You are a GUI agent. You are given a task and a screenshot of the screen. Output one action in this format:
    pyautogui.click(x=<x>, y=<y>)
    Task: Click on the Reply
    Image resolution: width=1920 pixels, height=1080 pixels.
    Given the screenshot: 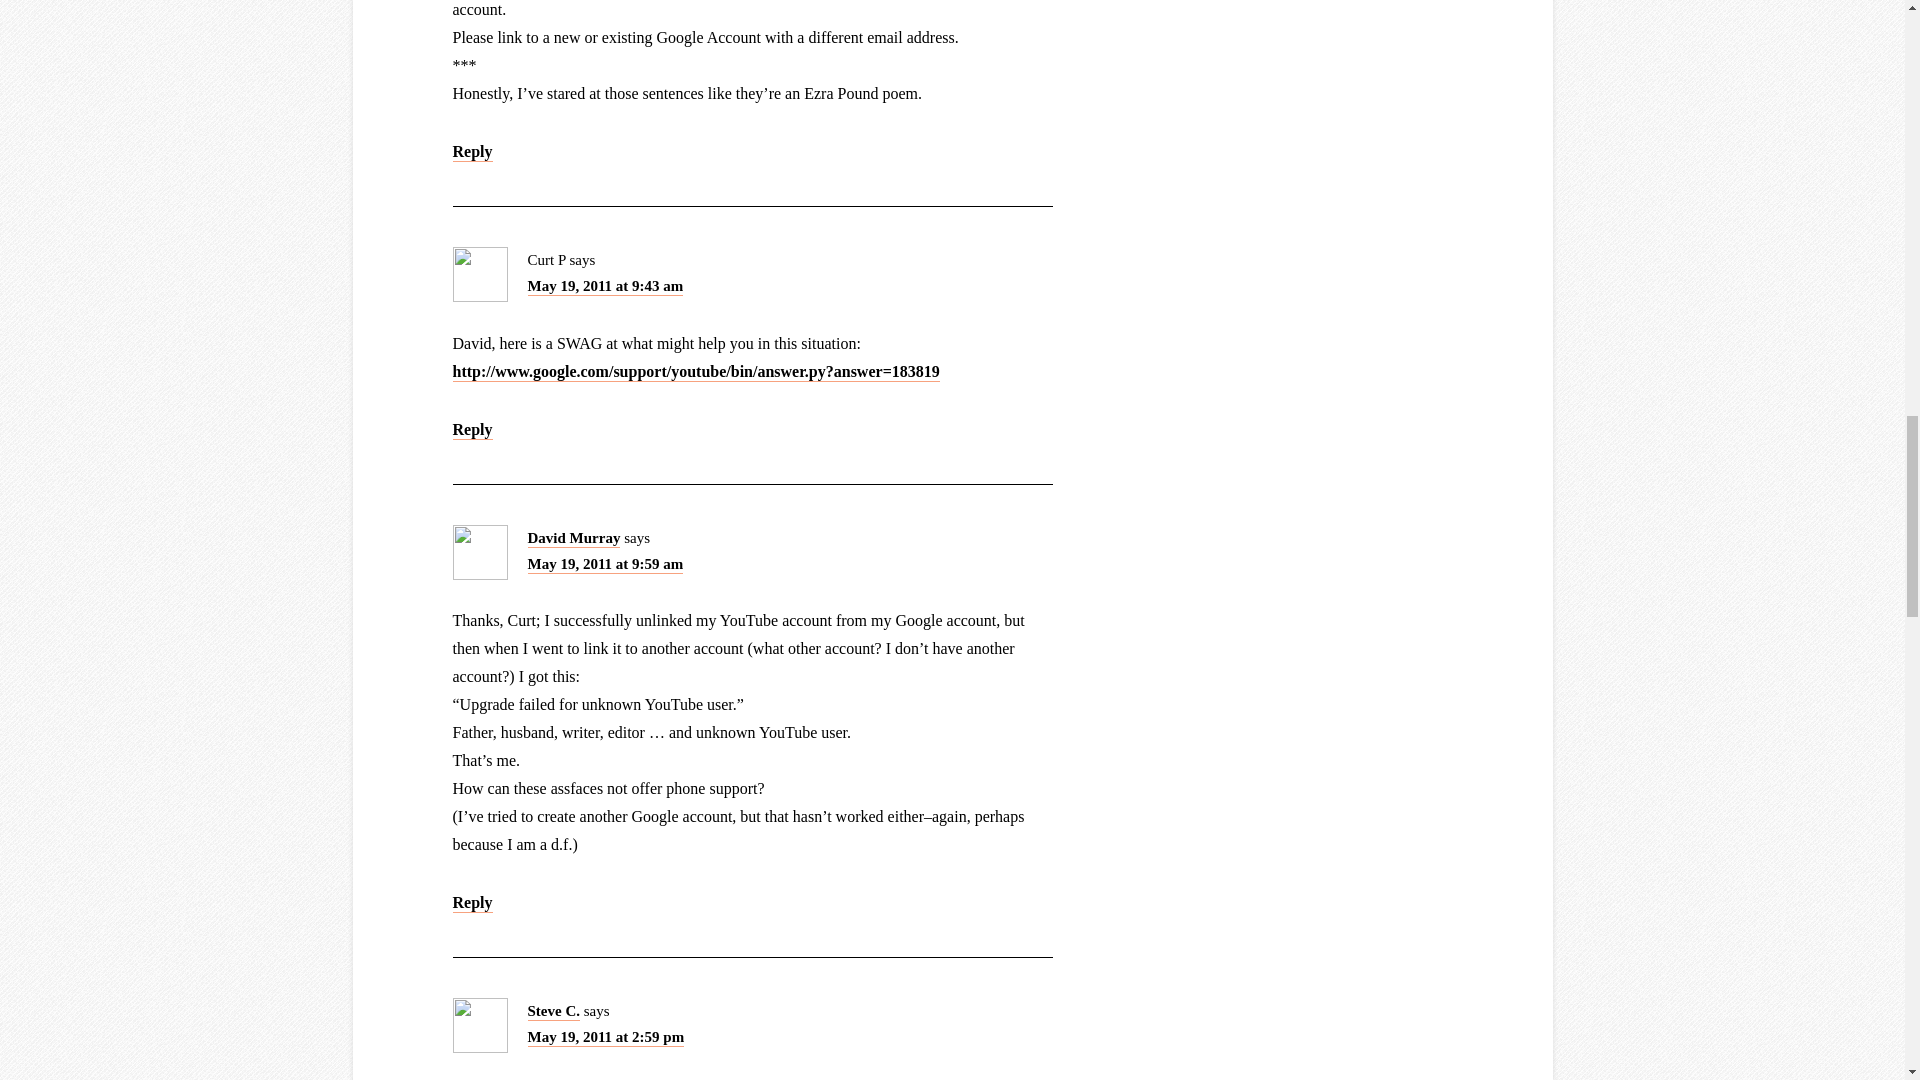 What is the action you would take?
    pyautogui.click(x=471, y=903)
    